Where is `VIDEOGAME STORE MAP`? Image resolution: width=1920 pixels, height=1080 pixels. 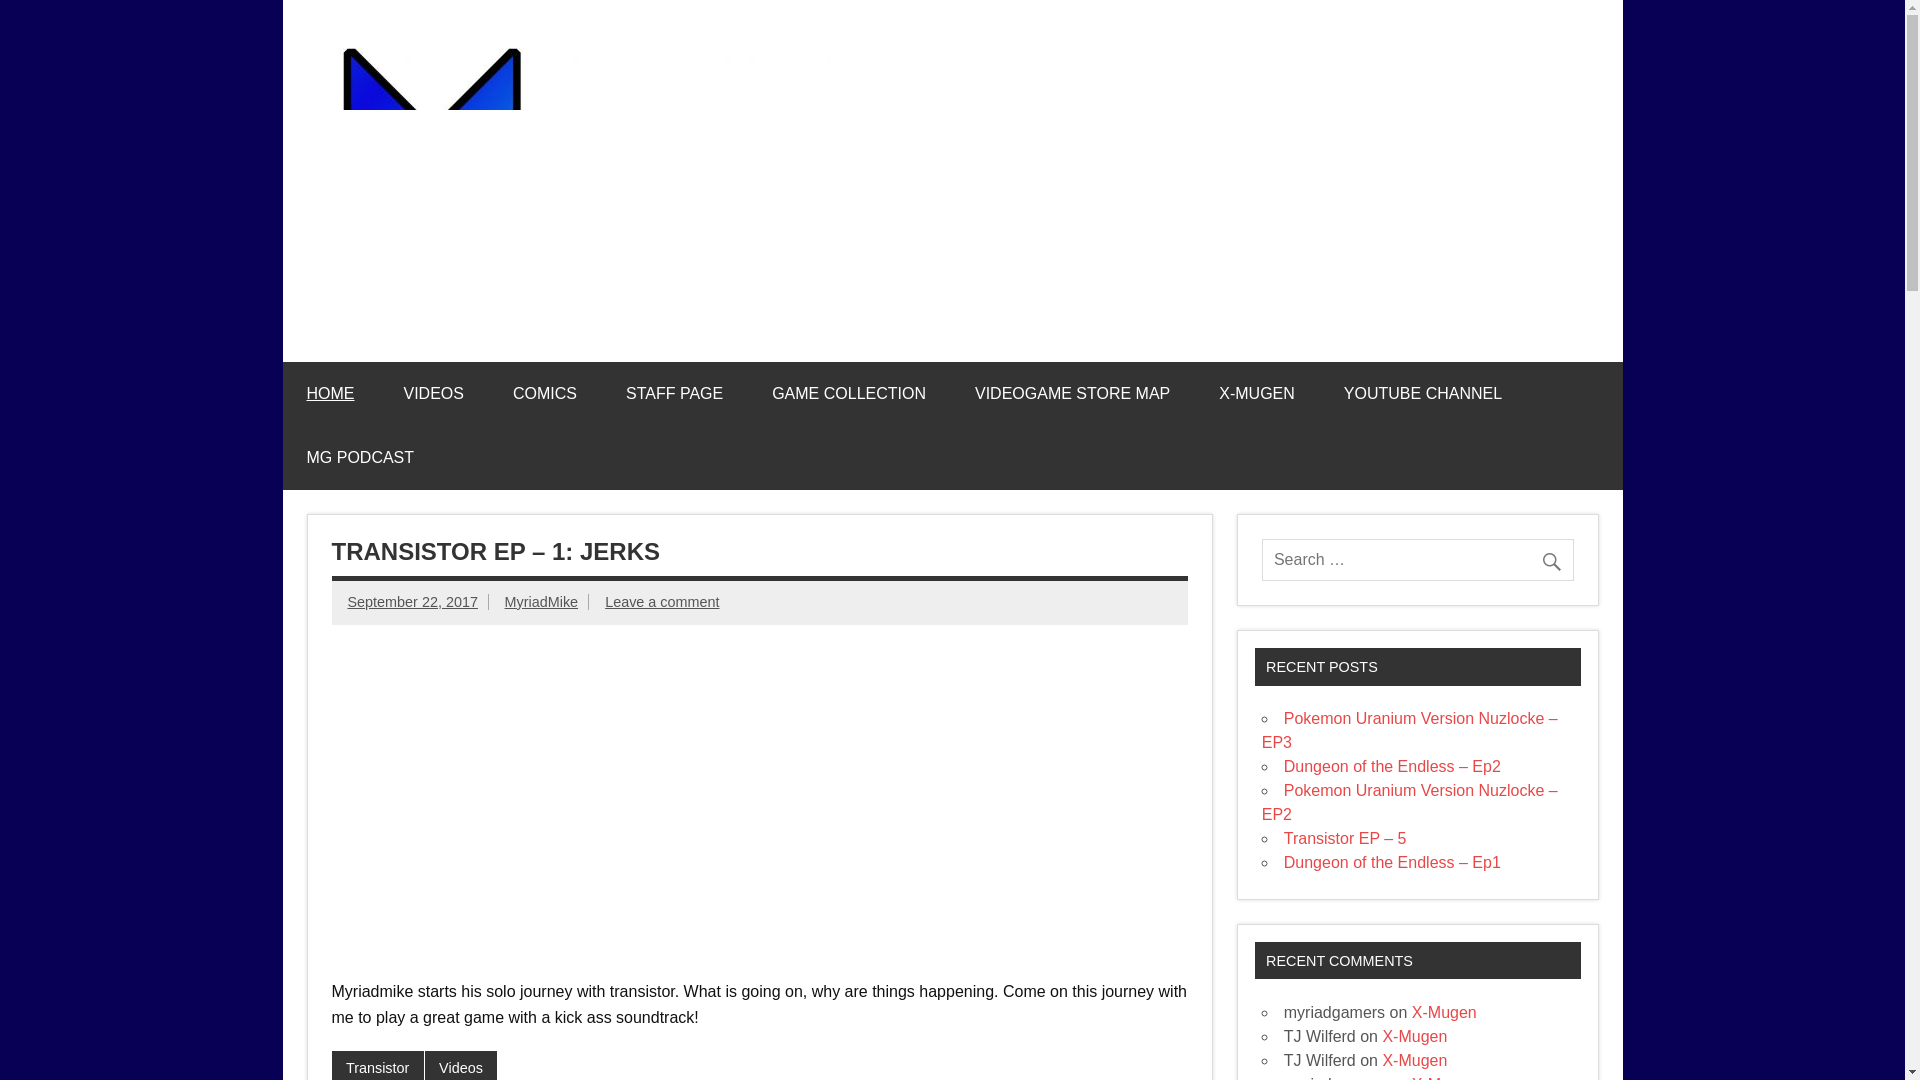 VIDEOGAME STORE MAP is located at coordinates (1072, 393).